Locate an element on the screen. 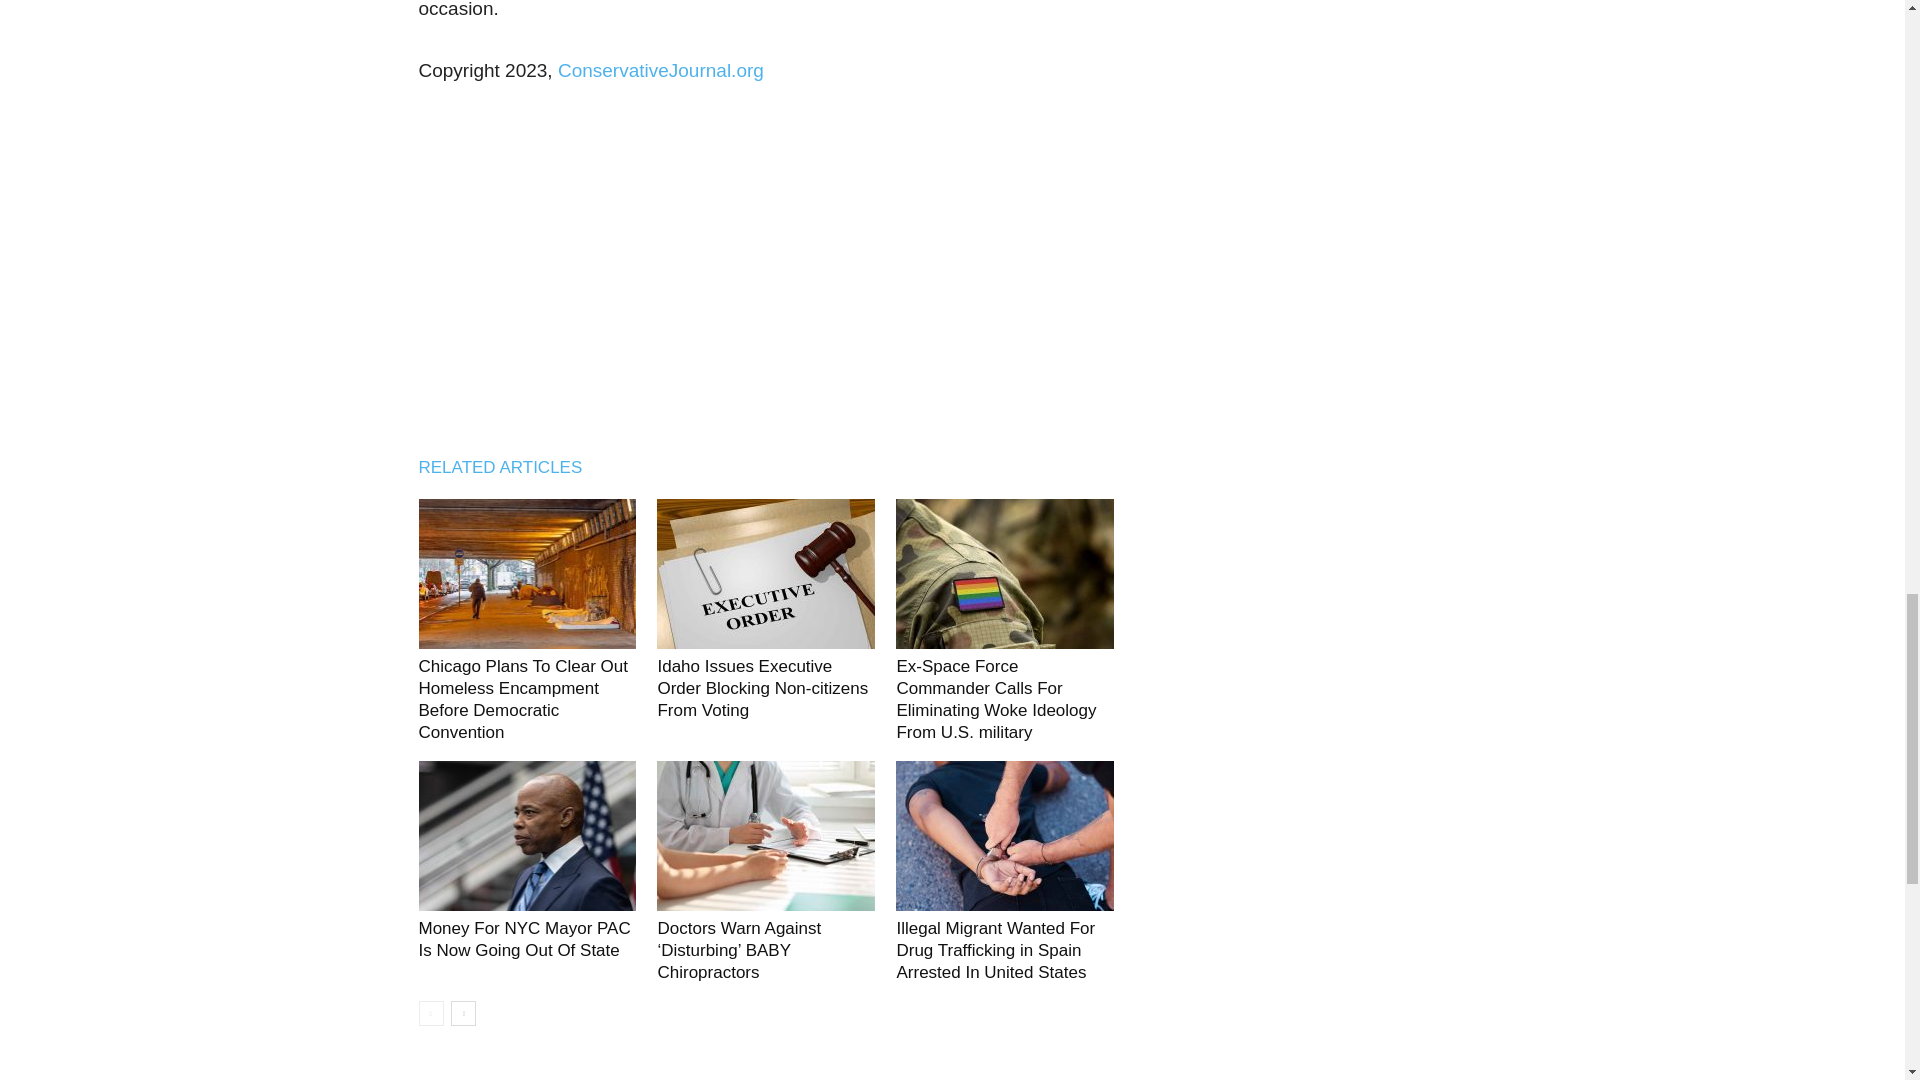 Image resolution: width=1920 pixels, height=1080 pixels. RELATED ARTICLES is located at coordinates (510, 467).